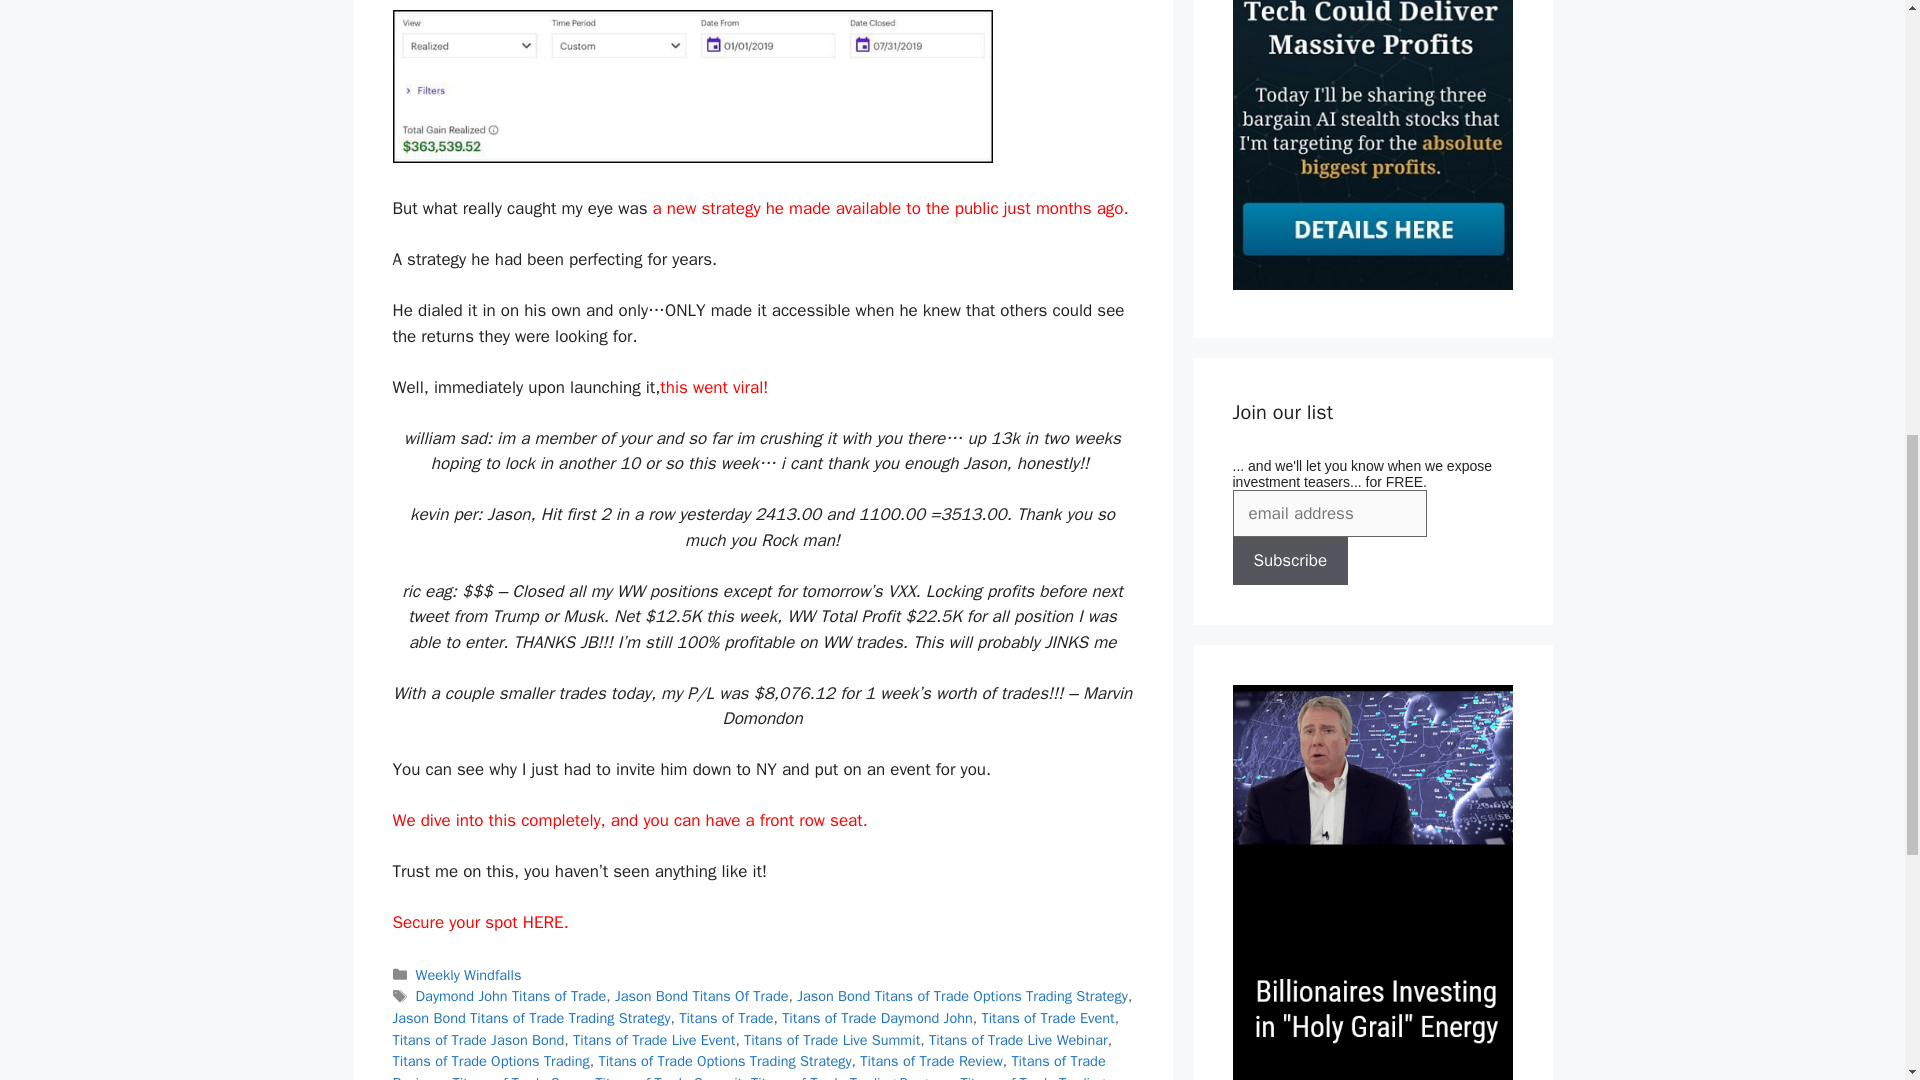 The width and height of the screenshot is (1920, 1080). What do you see at coordinates (518, 1076) in the screenshot?
I see `Titans of Trade Scam` at bounding box center [518, 1076].